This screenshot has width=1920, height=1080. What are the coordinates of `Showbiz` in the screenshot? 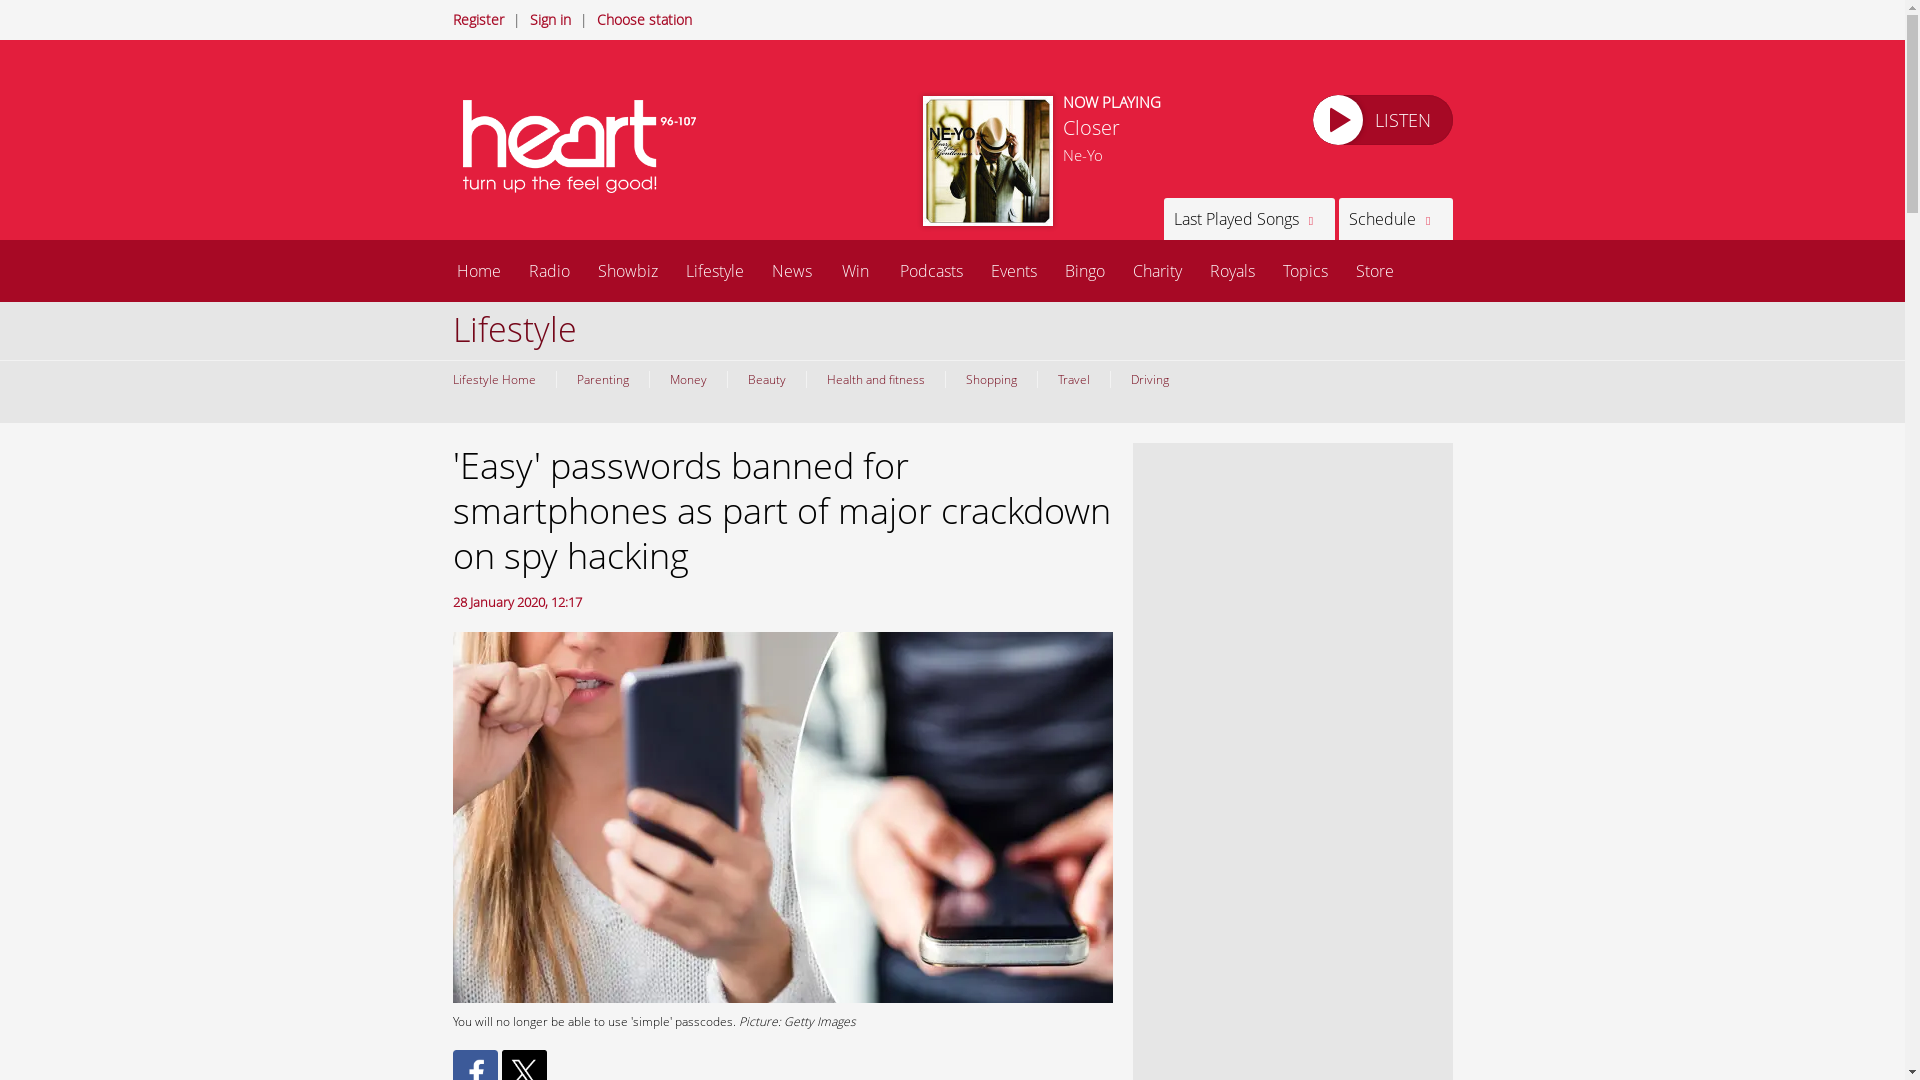 It's located at (628, 270).